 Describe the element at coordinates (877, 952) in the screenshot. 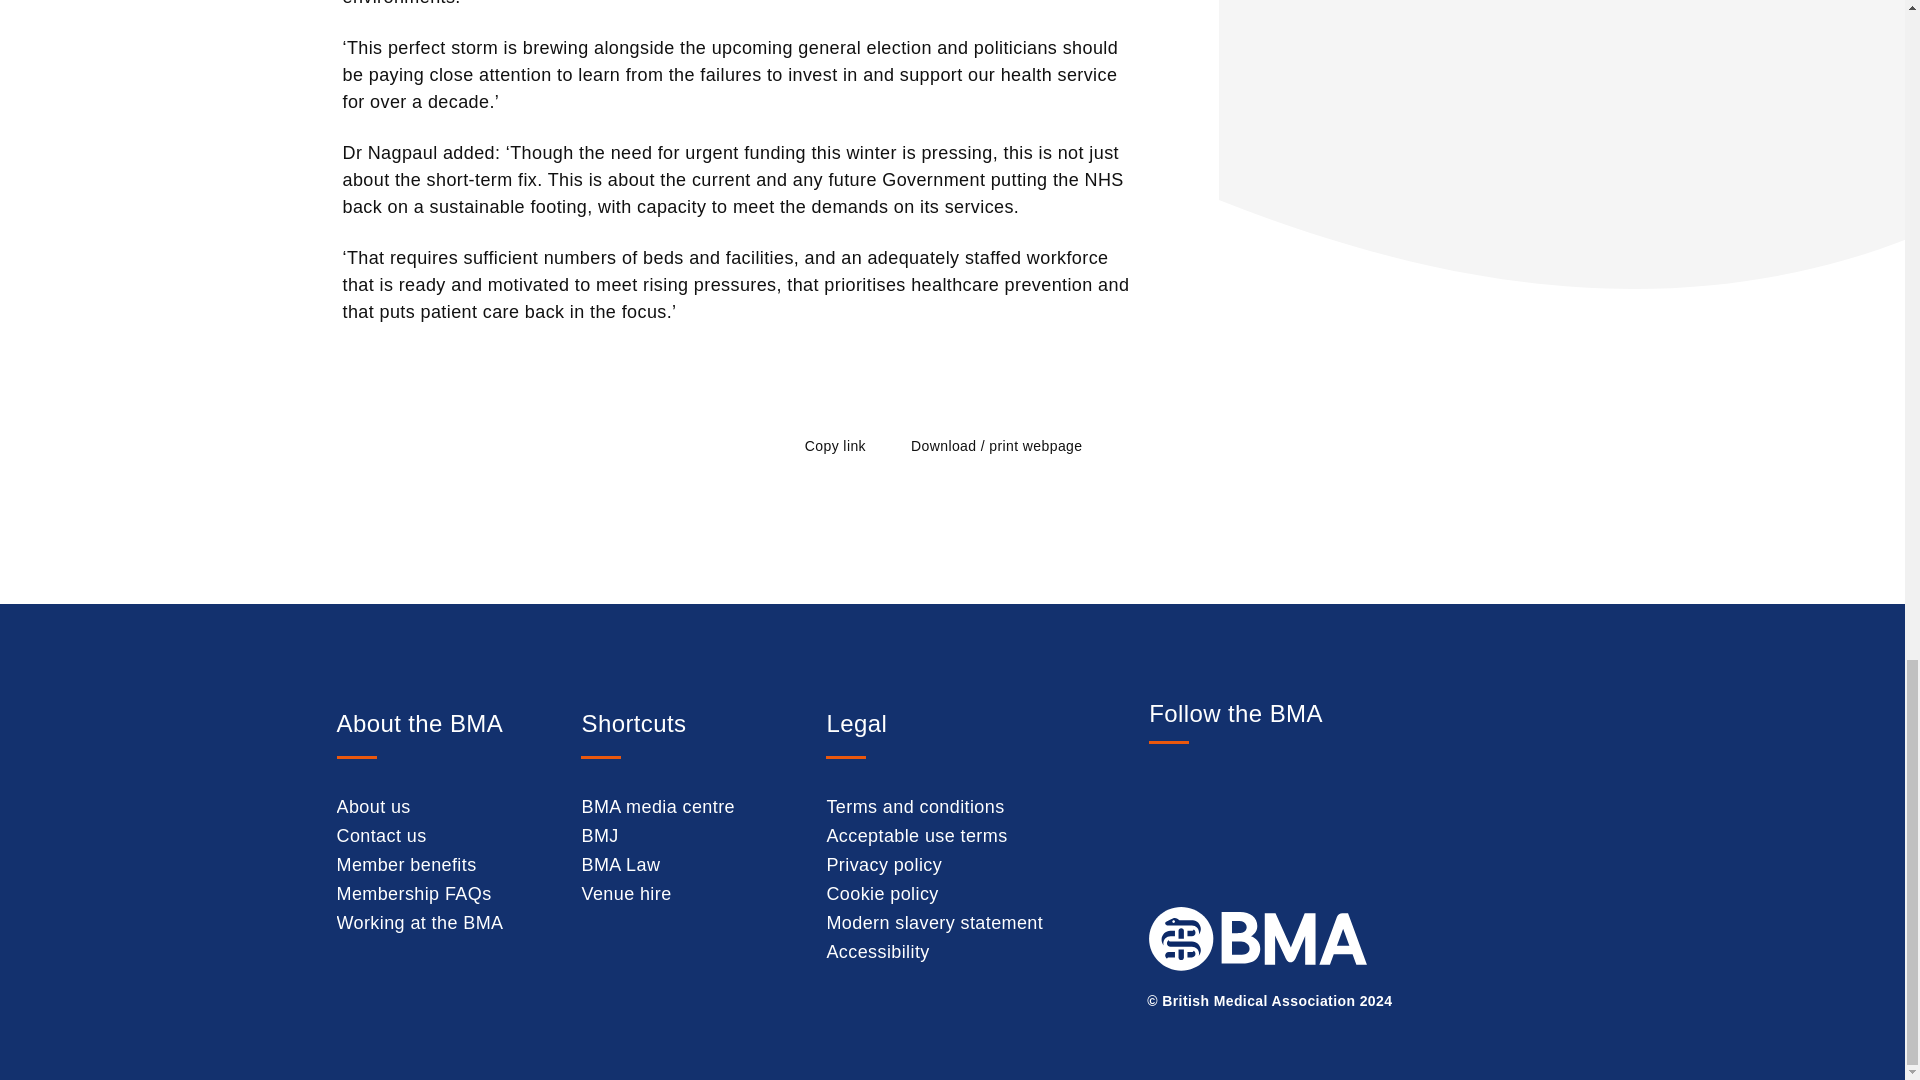

I see `Accessibility` at that location.